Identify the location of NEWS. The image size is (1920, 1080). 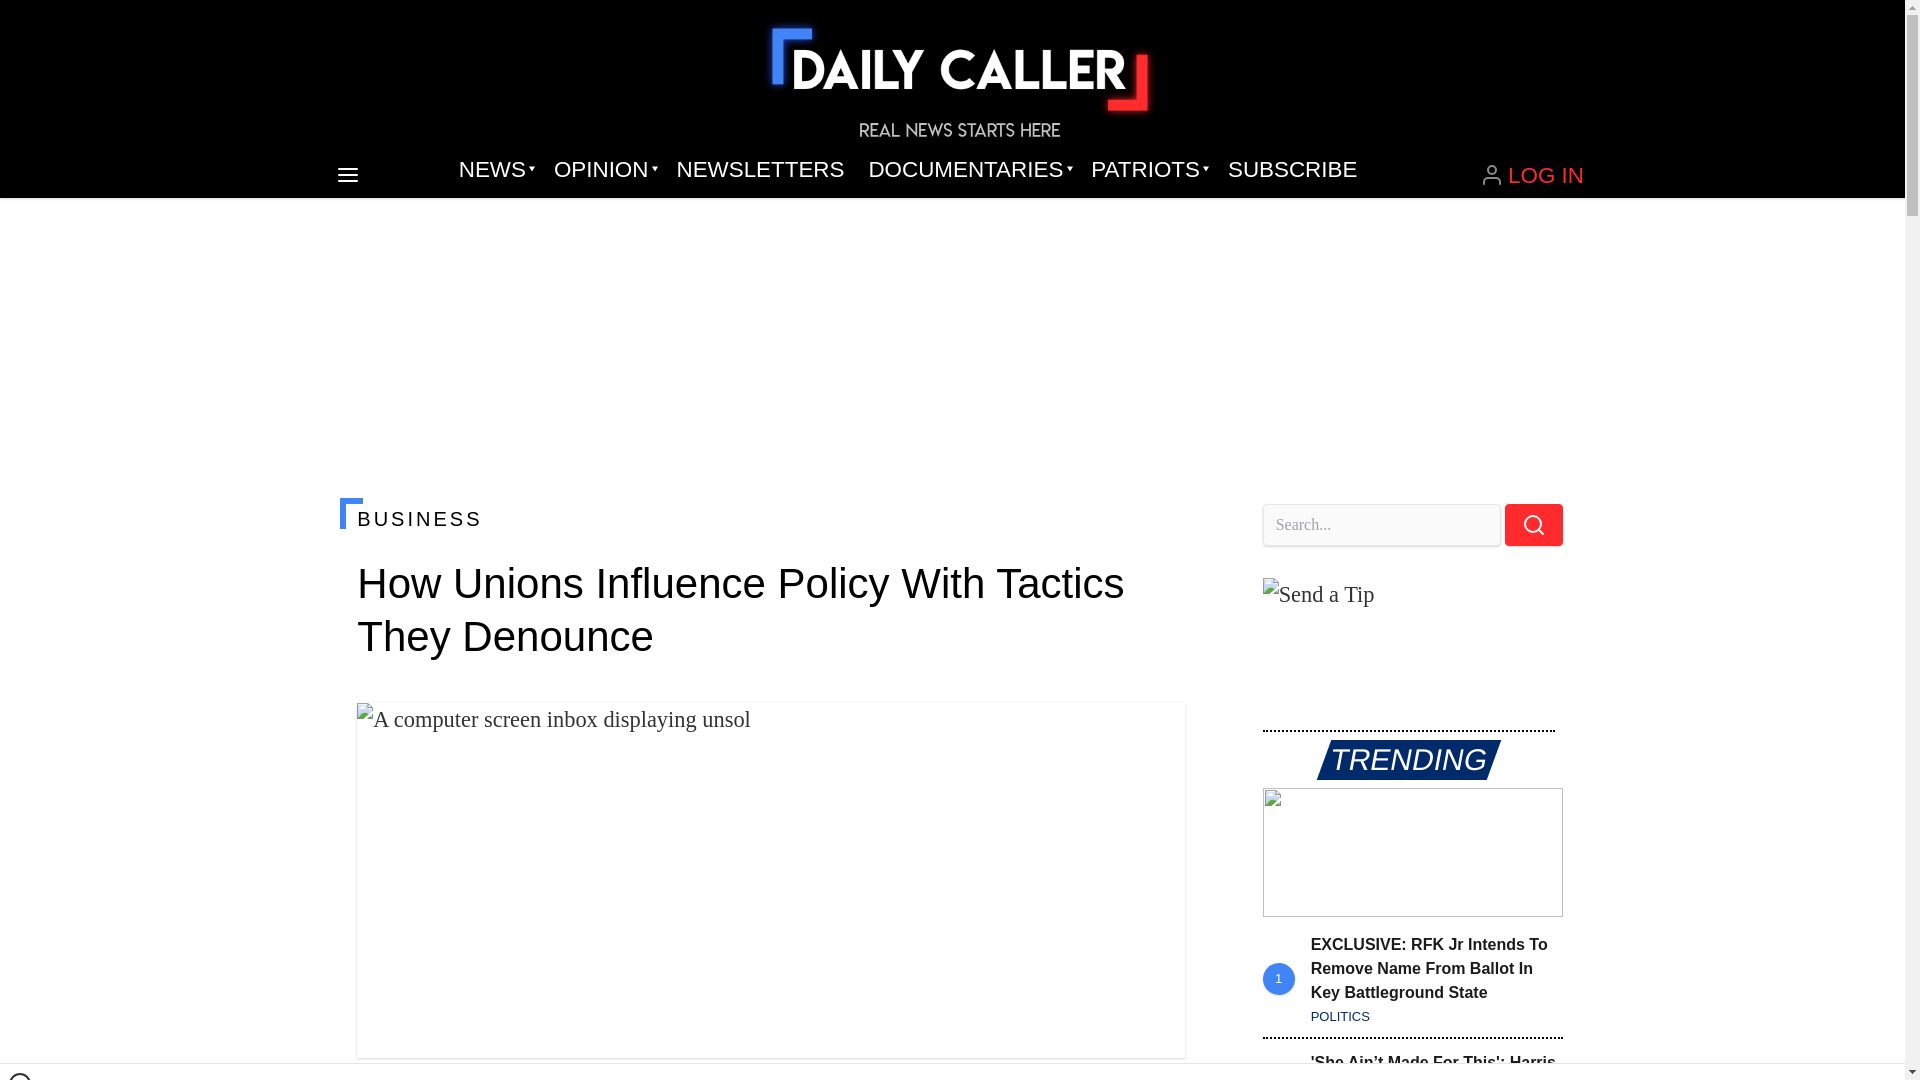
(494, 170).